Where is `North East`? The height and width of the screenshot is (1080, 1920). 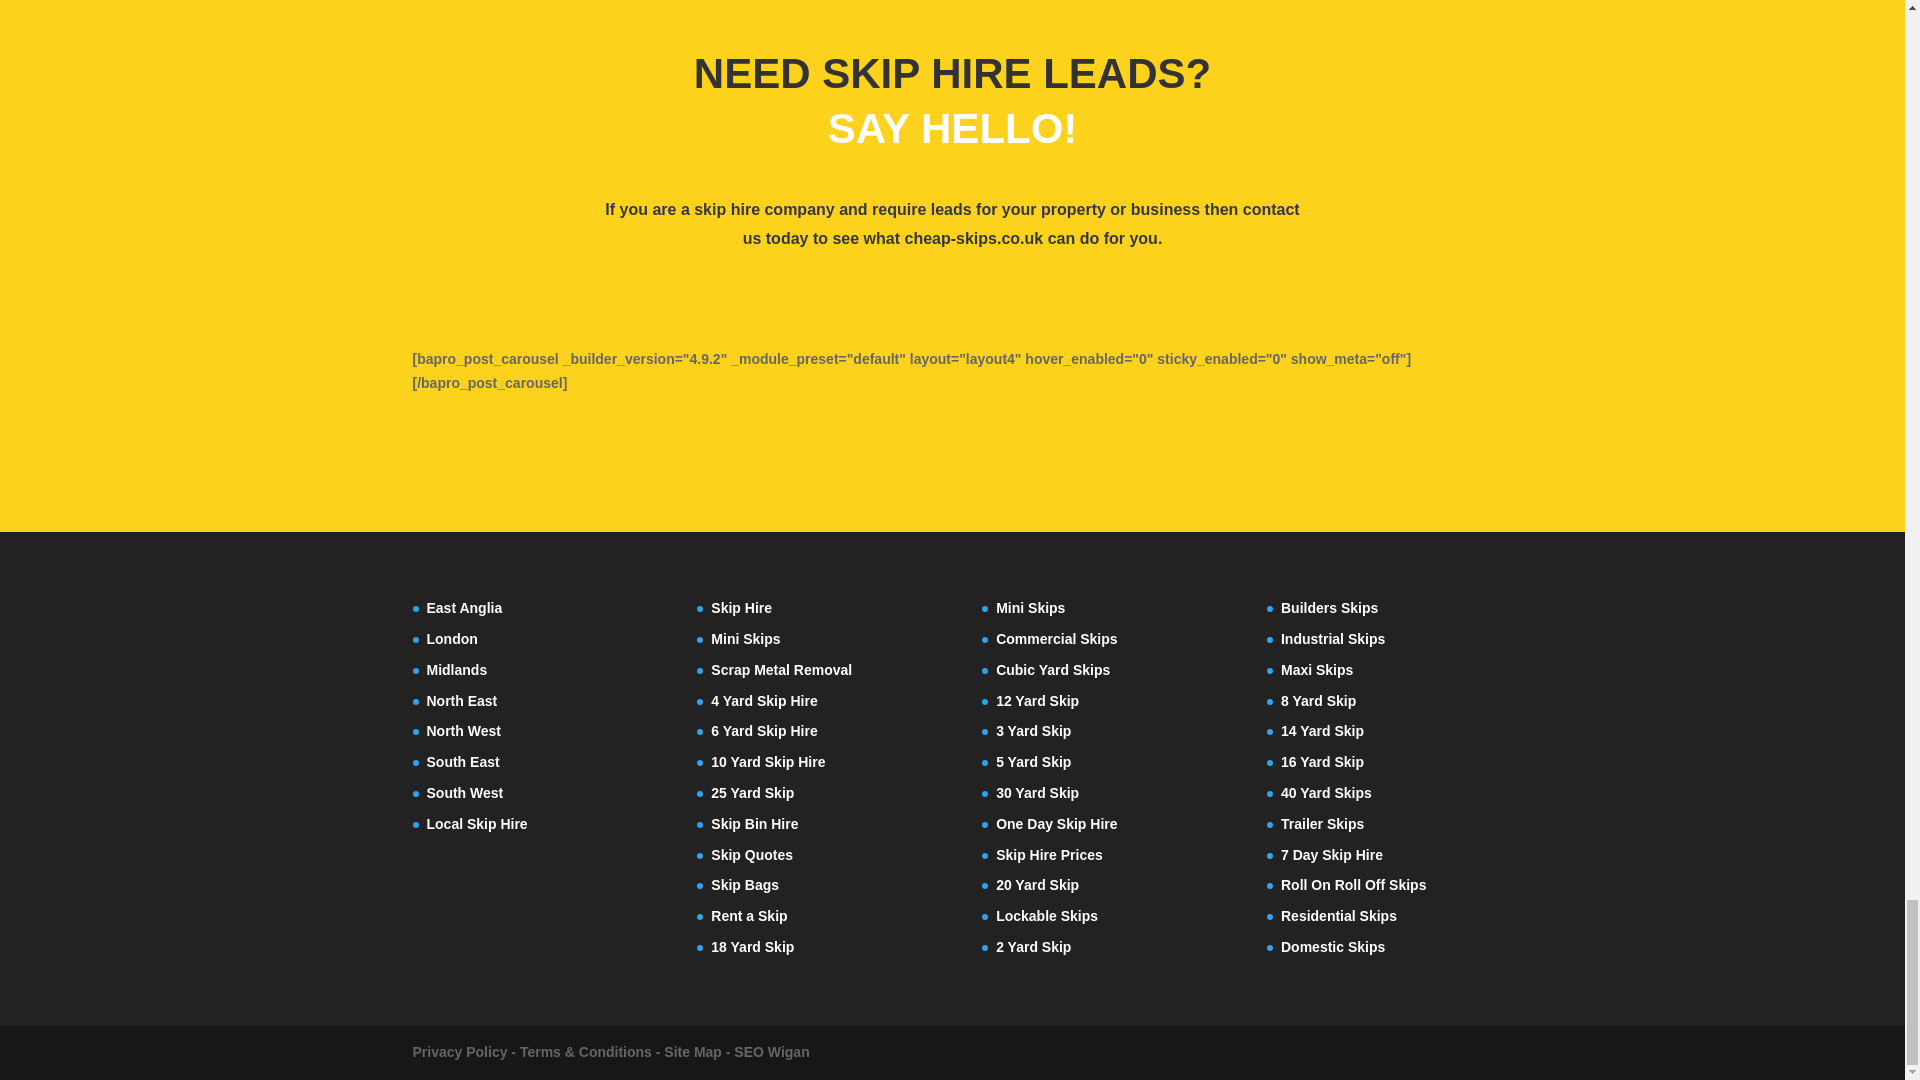 North East is located at coordinates (462, 700).